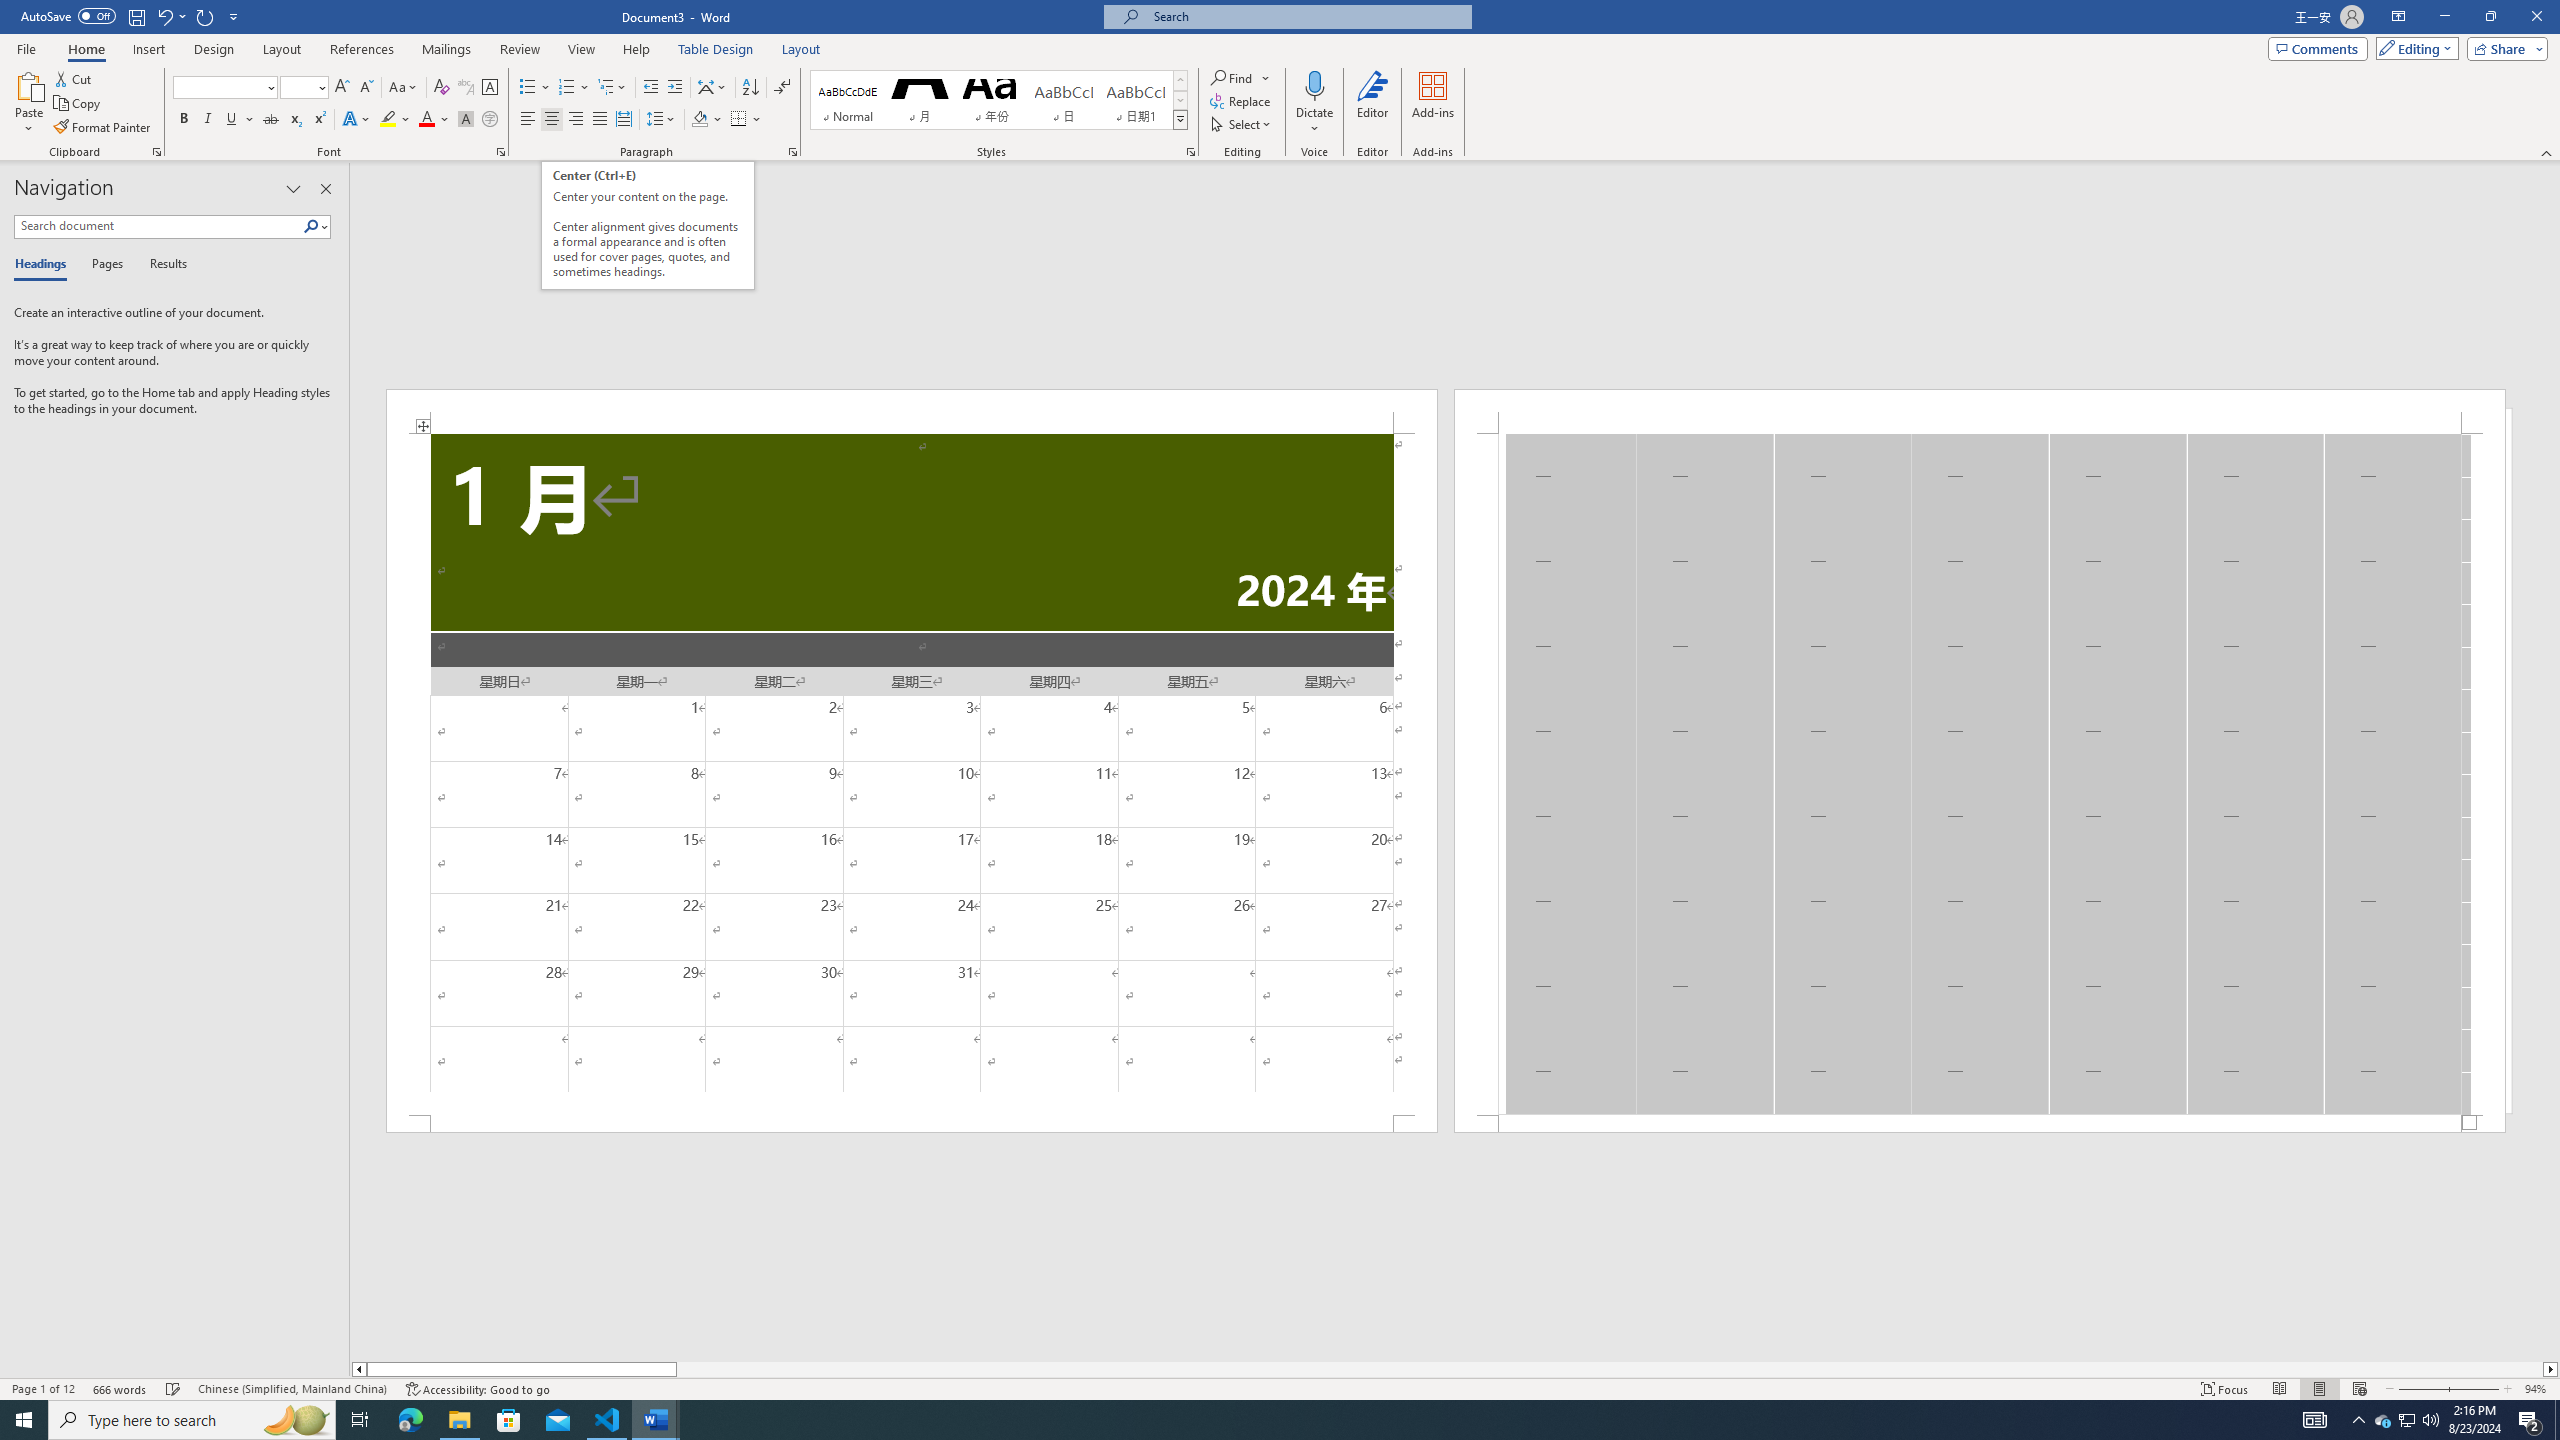  Describe the element at coordinates (716, 49) in the screenshot. I see `Table Design` at that location.